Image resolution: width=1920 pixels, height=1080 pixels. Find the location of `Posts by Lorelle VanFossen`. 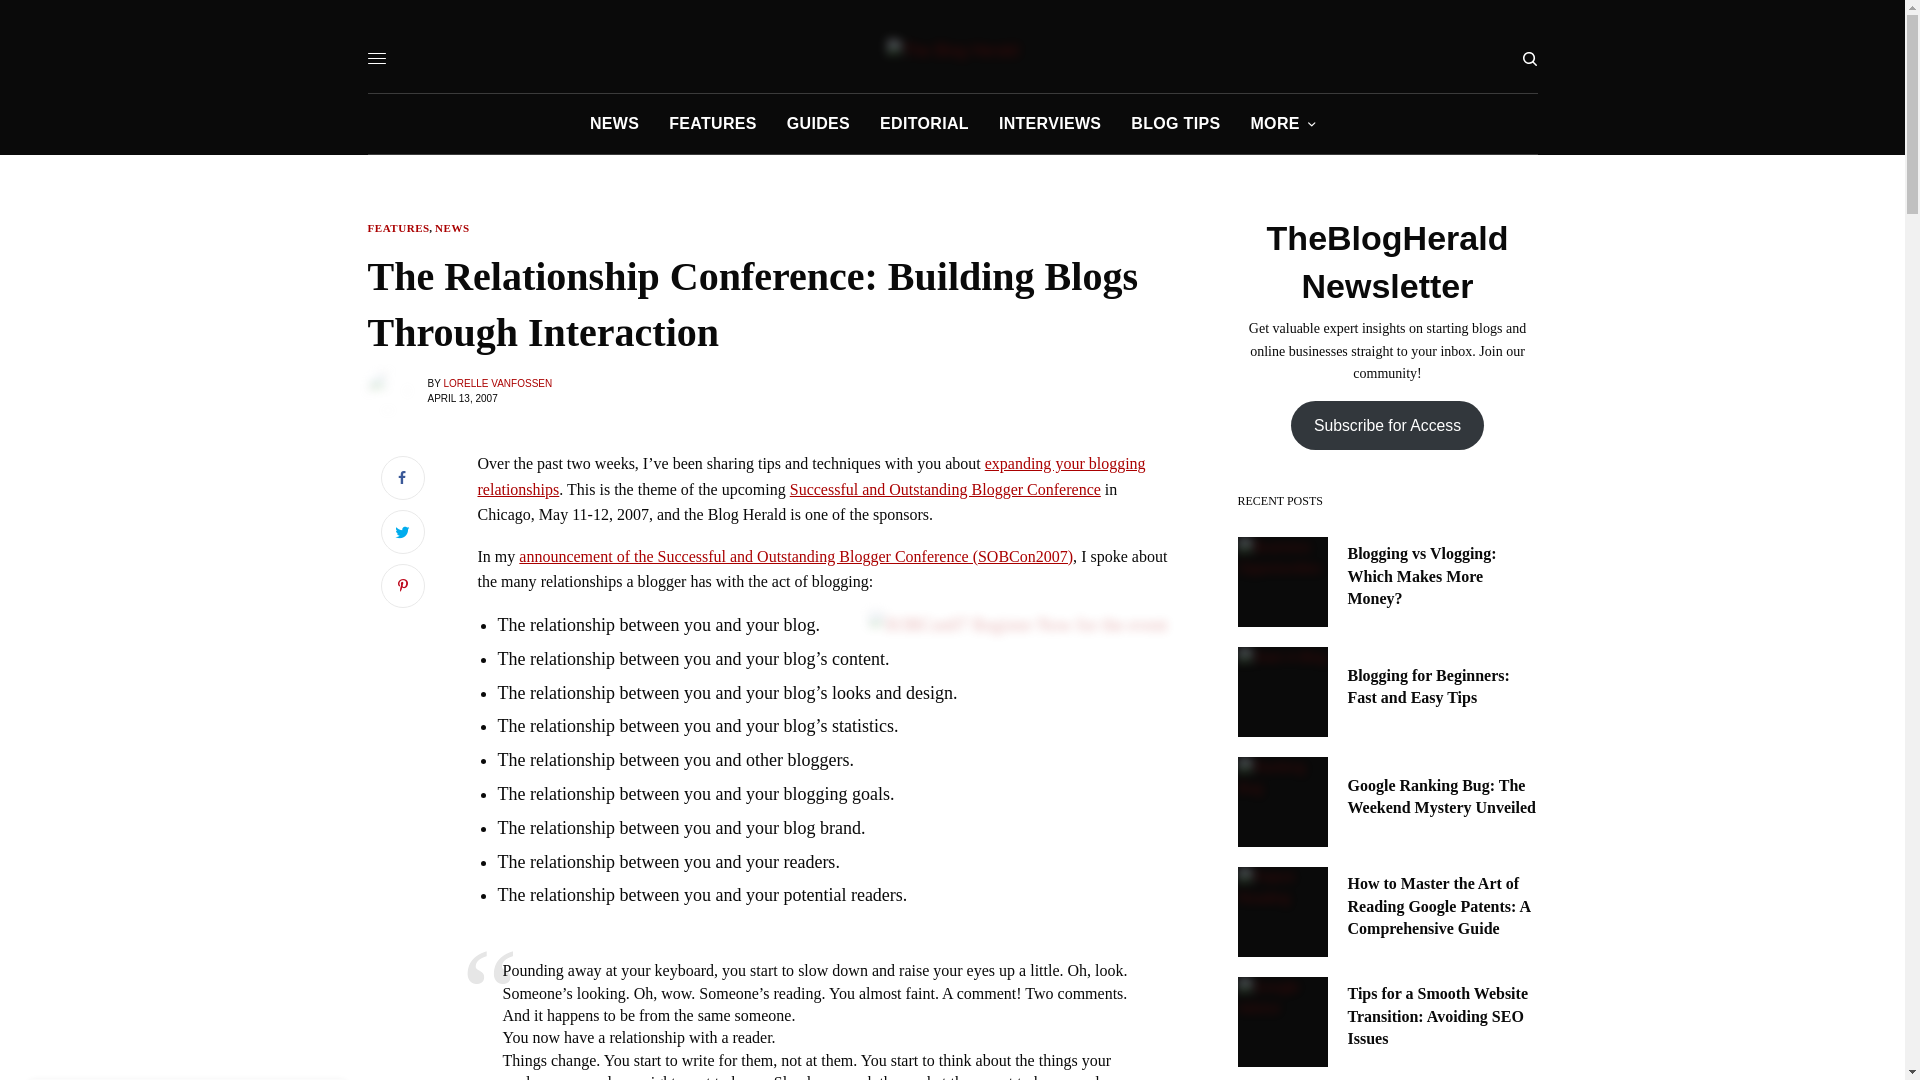

Posts by Lorelle VanFossen is located at coordinates (498, 383).